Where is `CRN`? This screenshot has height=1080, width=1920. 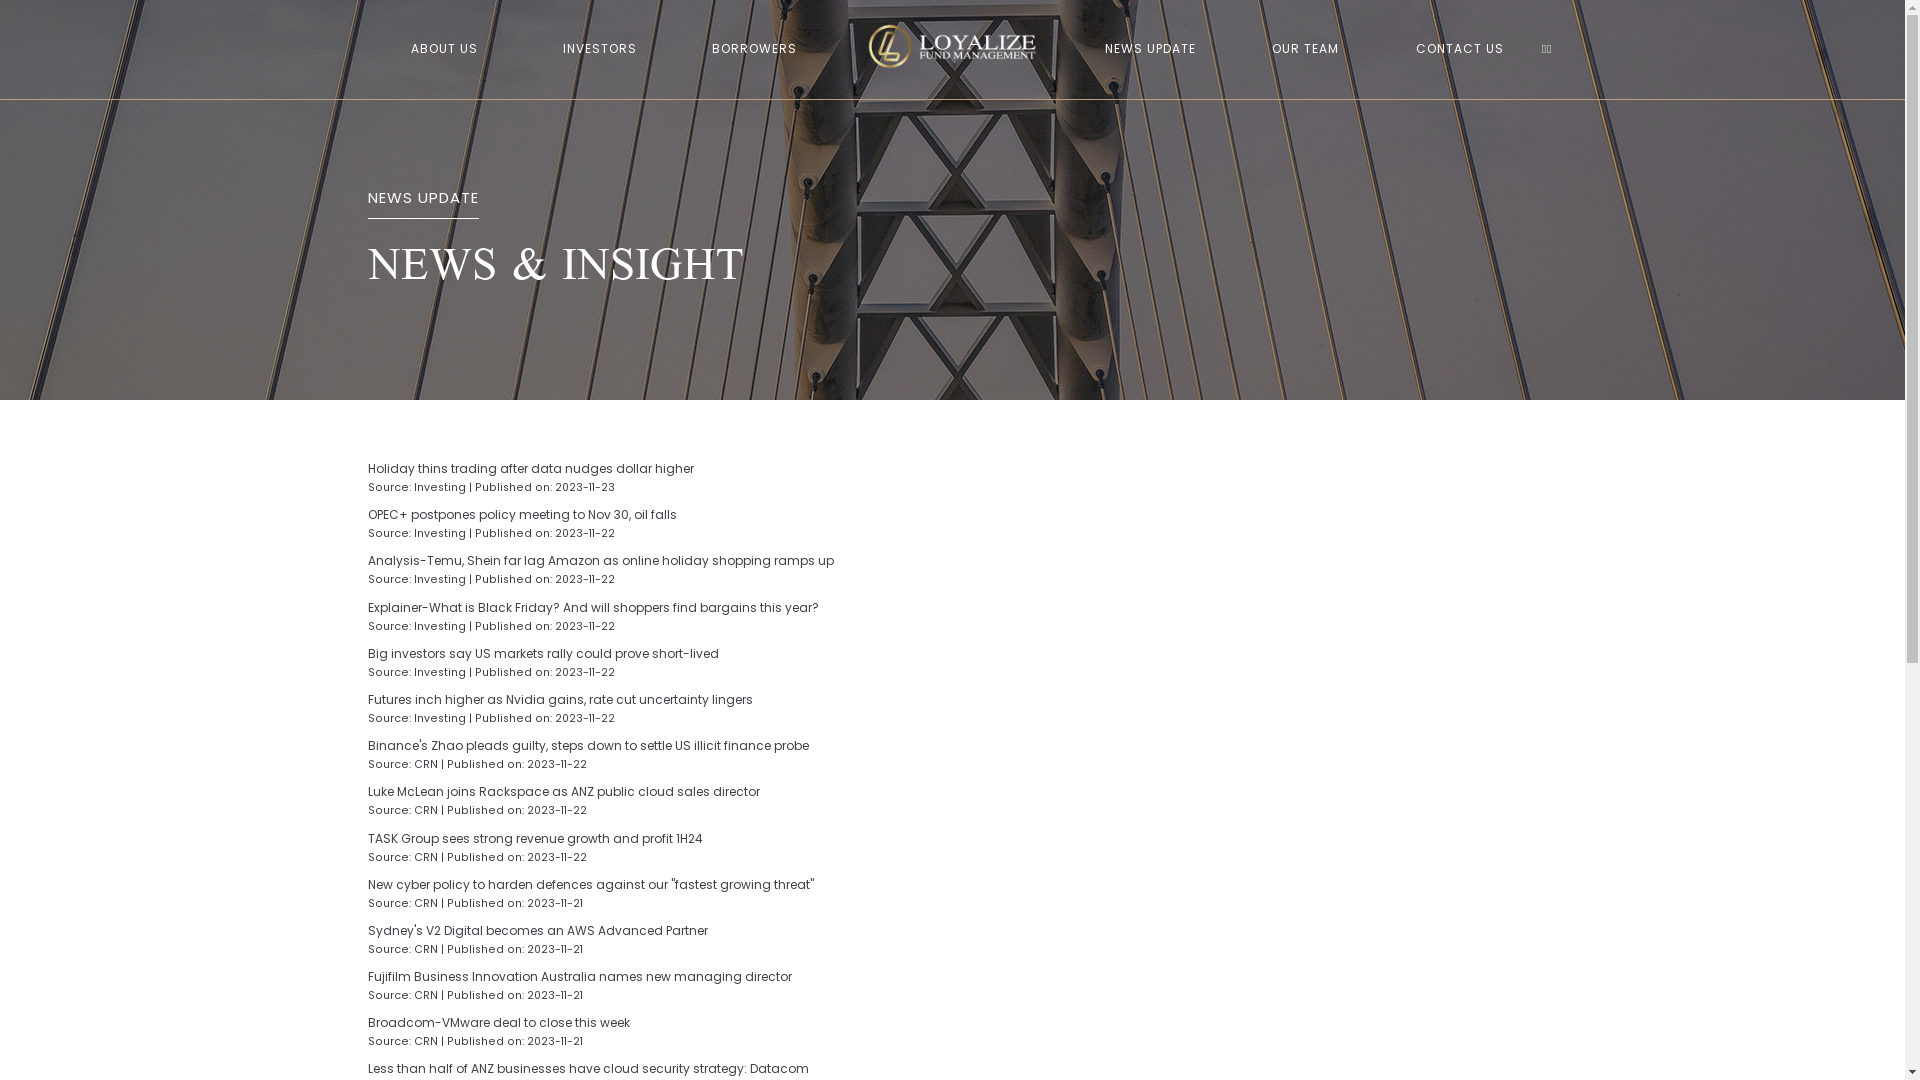 CRN is located at coordinates (426, 810).